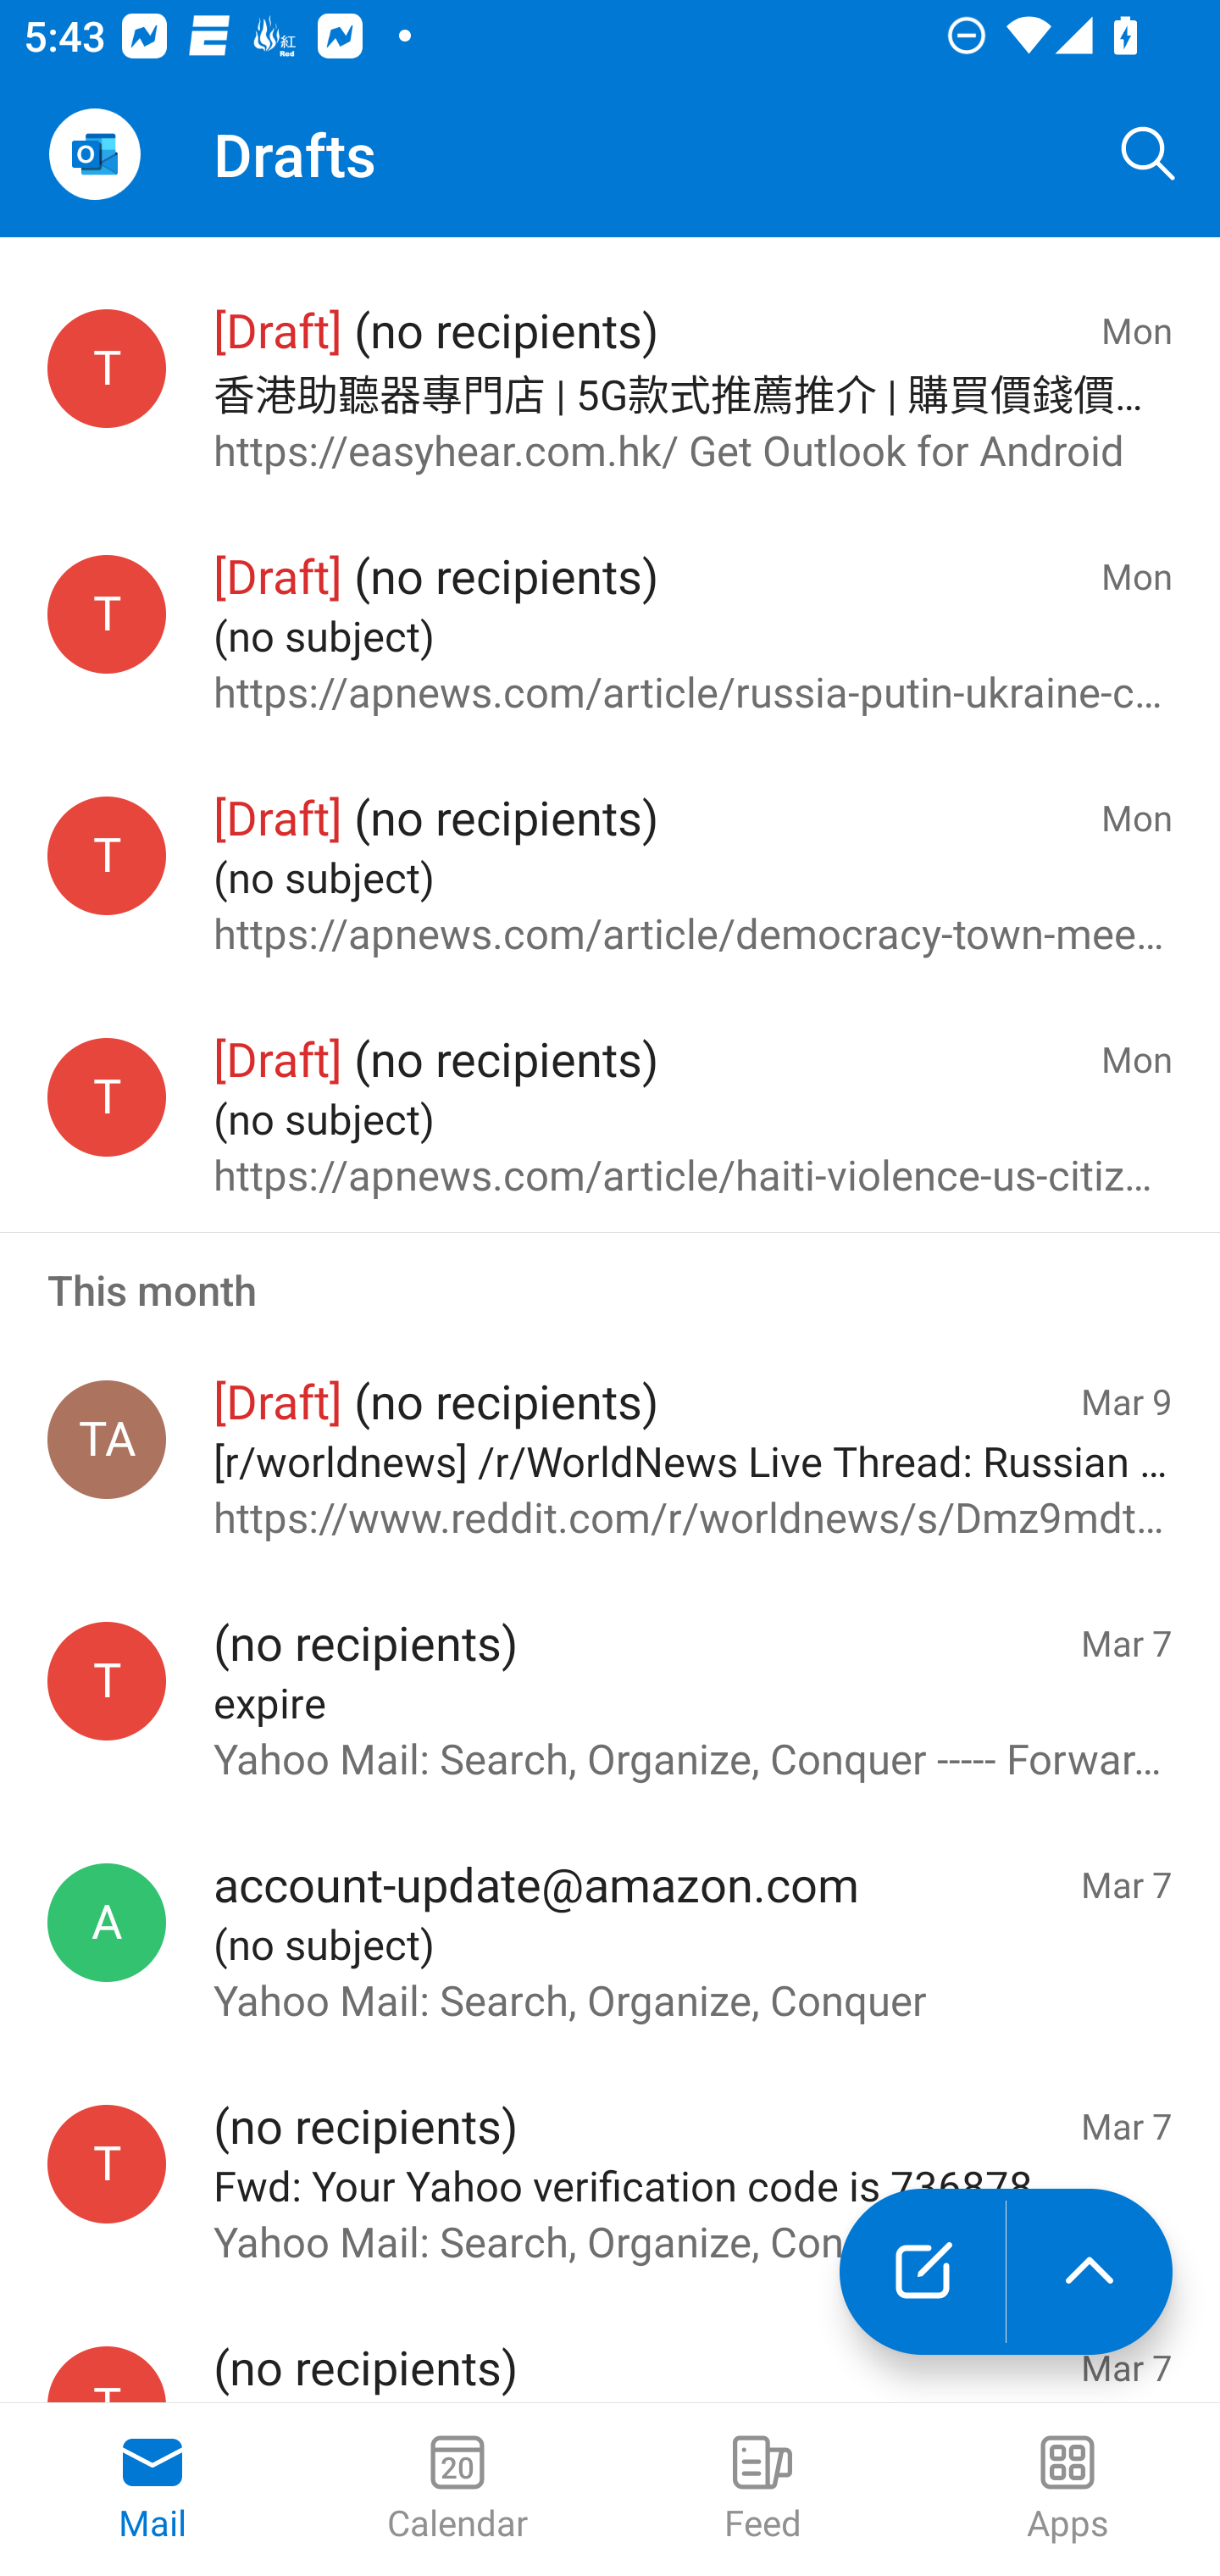  What do you see at coordinates (1067, 2490) in the screenshot?
I see `Apps` at bounding box center [1067, 2490].